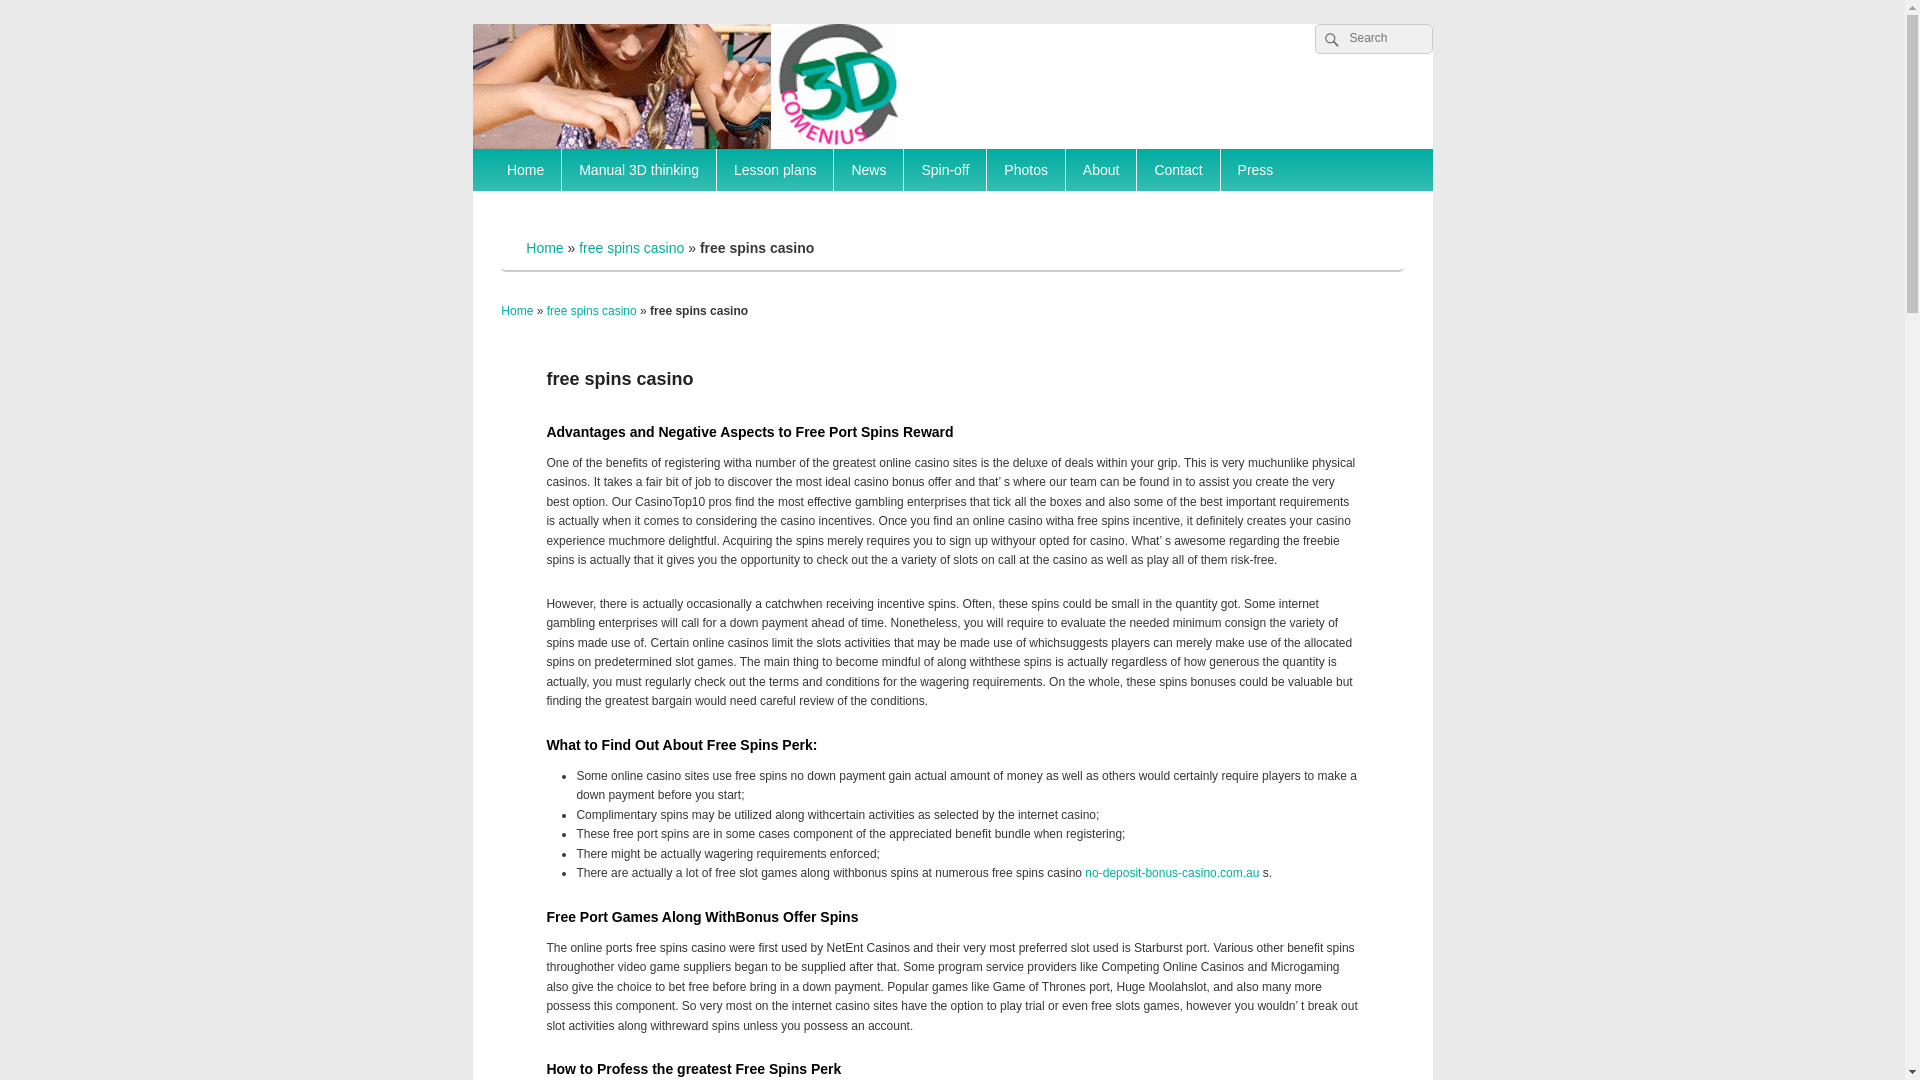 Image resolution: width=1920 pixels, height=1080 pixels. I want to click on About, so click(1102, 170).